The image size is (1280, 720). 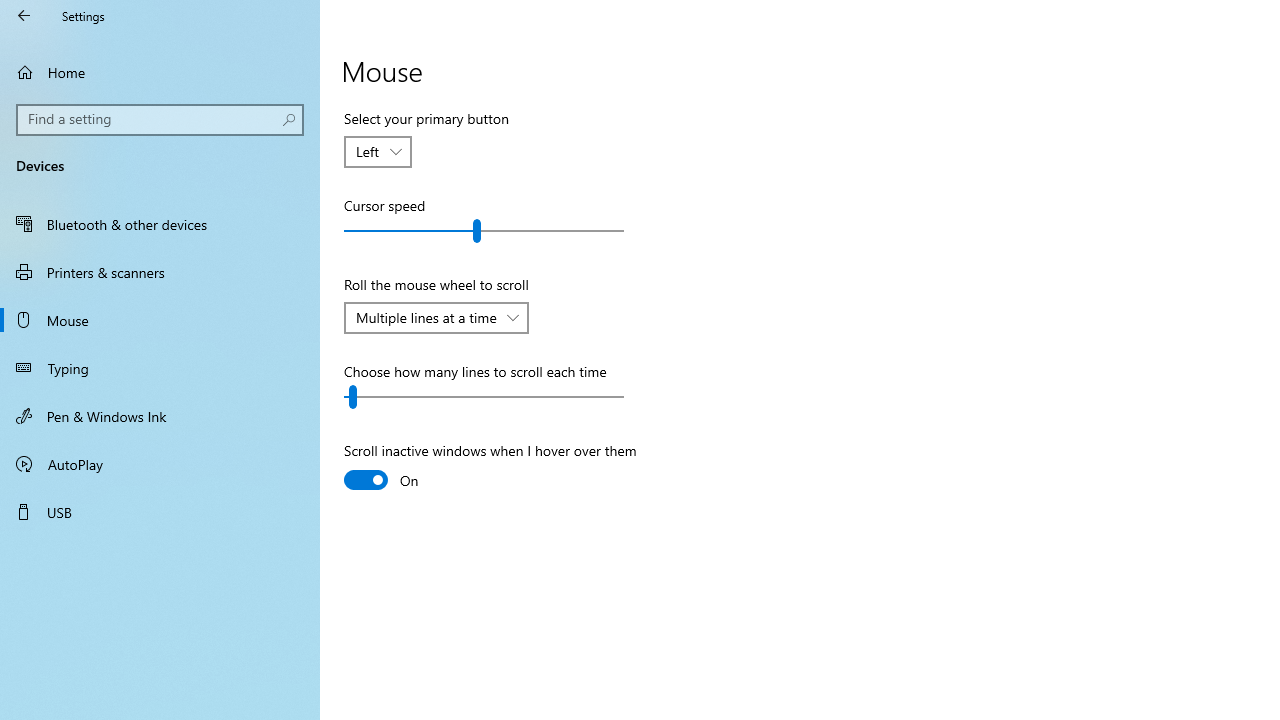 I want to click on Roll the mouse wheel to scroll, so click(x=436, y=318).